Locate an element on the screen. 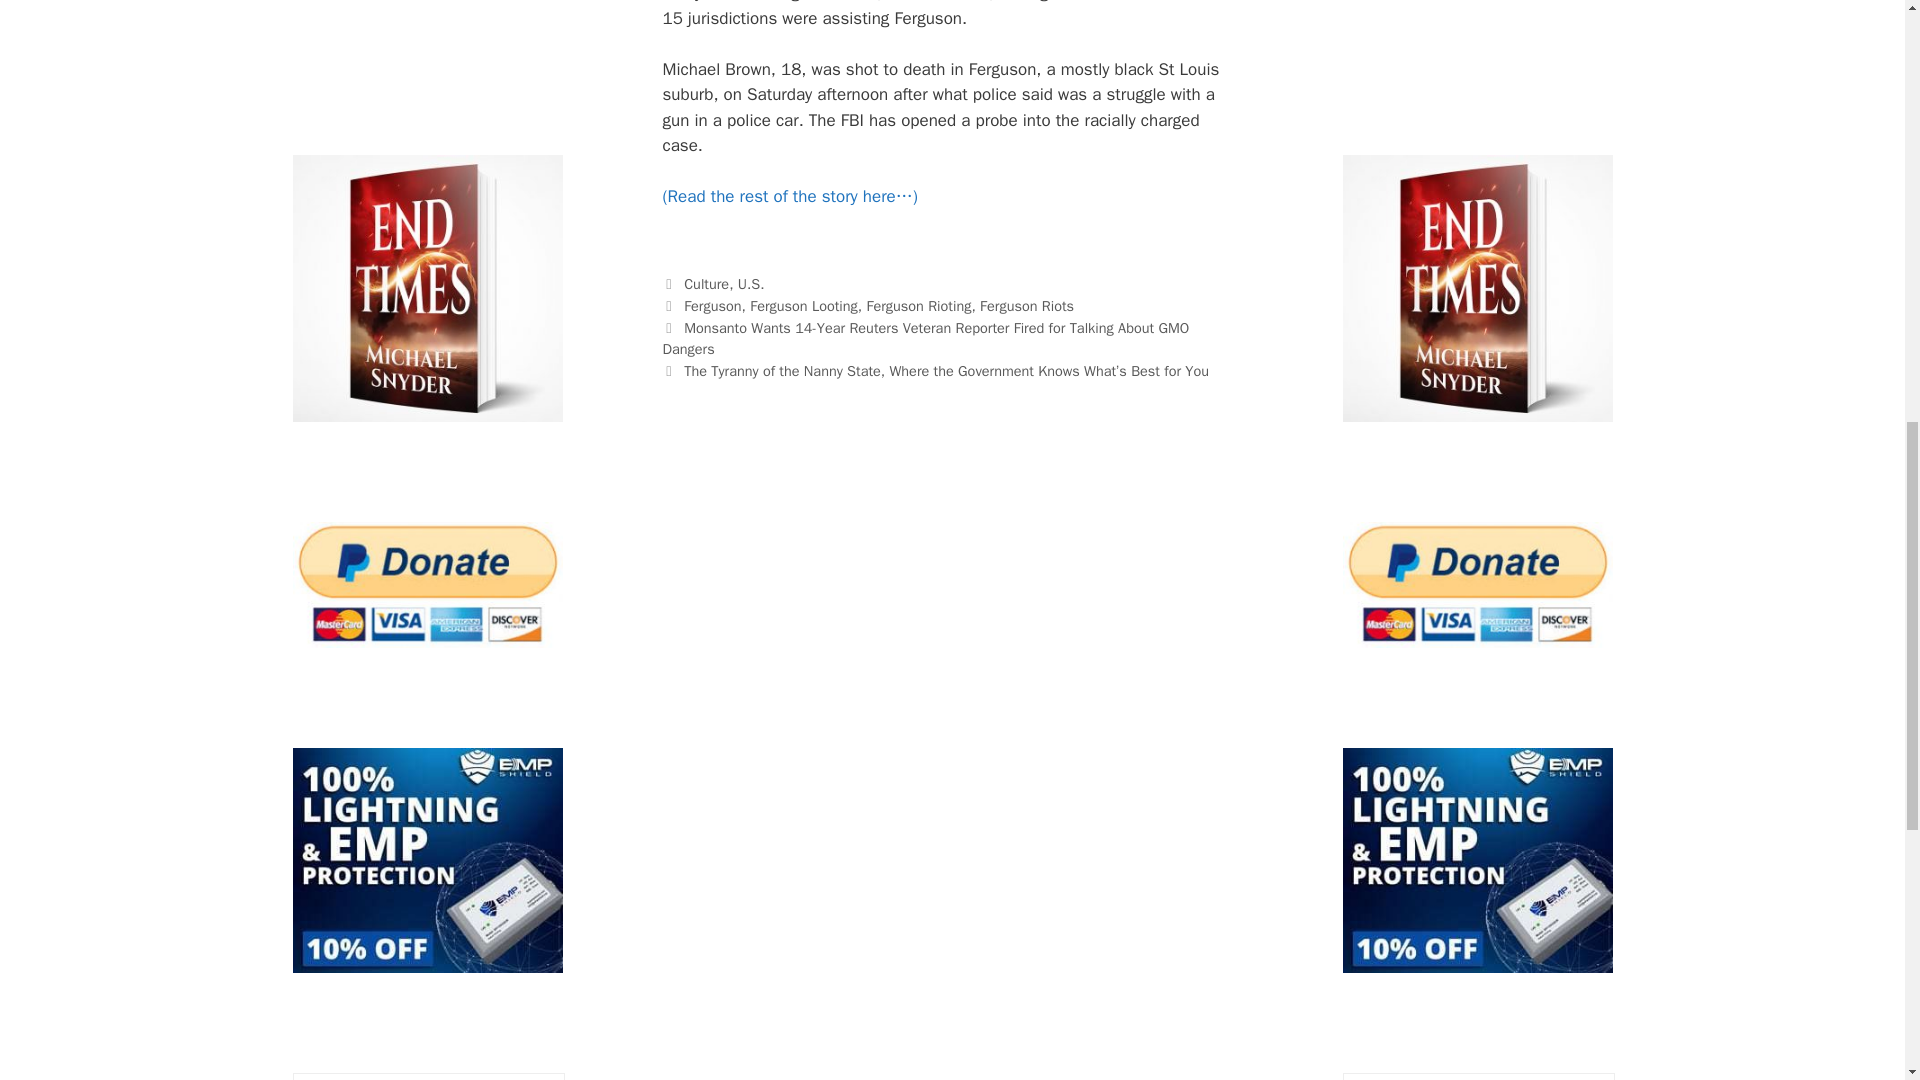 The width and height of the screenshot is (1920, 1080). U.S. is located at coordinates (750, 284).